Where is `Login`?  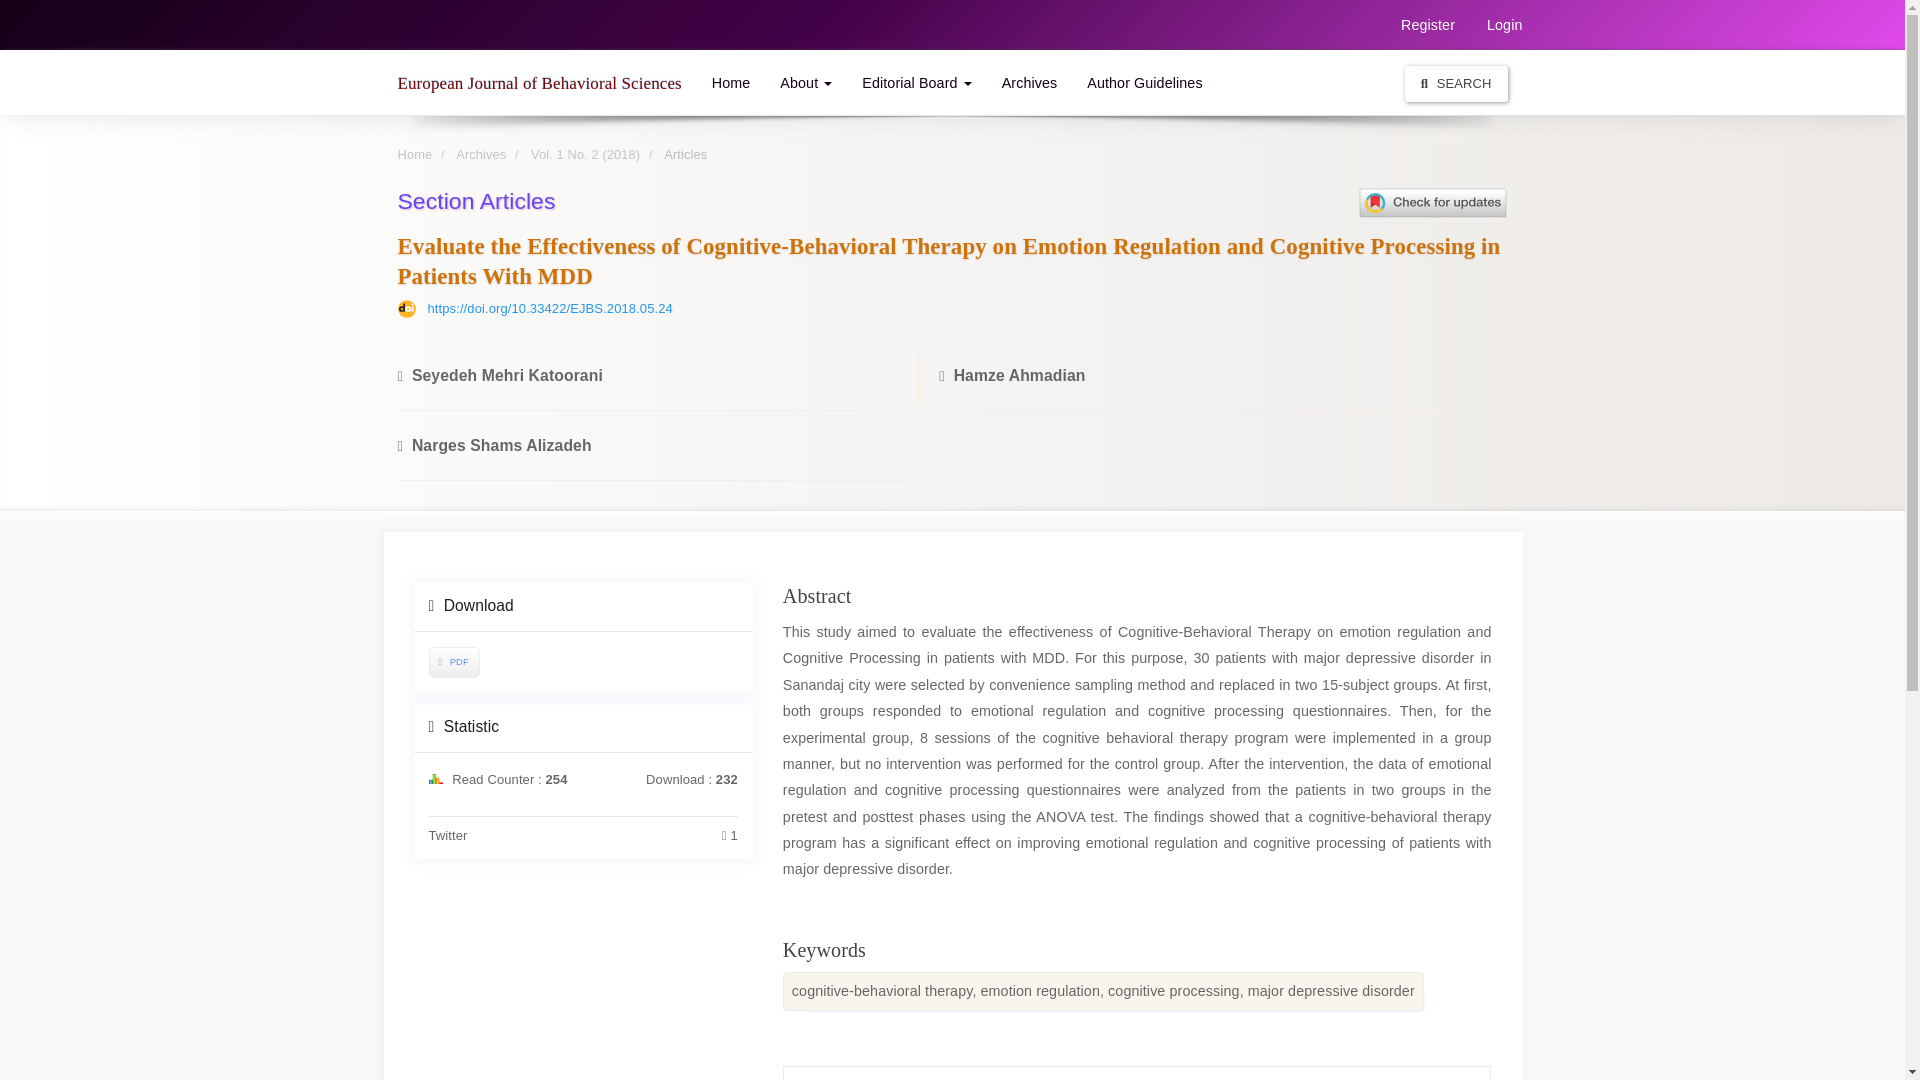 Login is located at coordinates (1504, 24).